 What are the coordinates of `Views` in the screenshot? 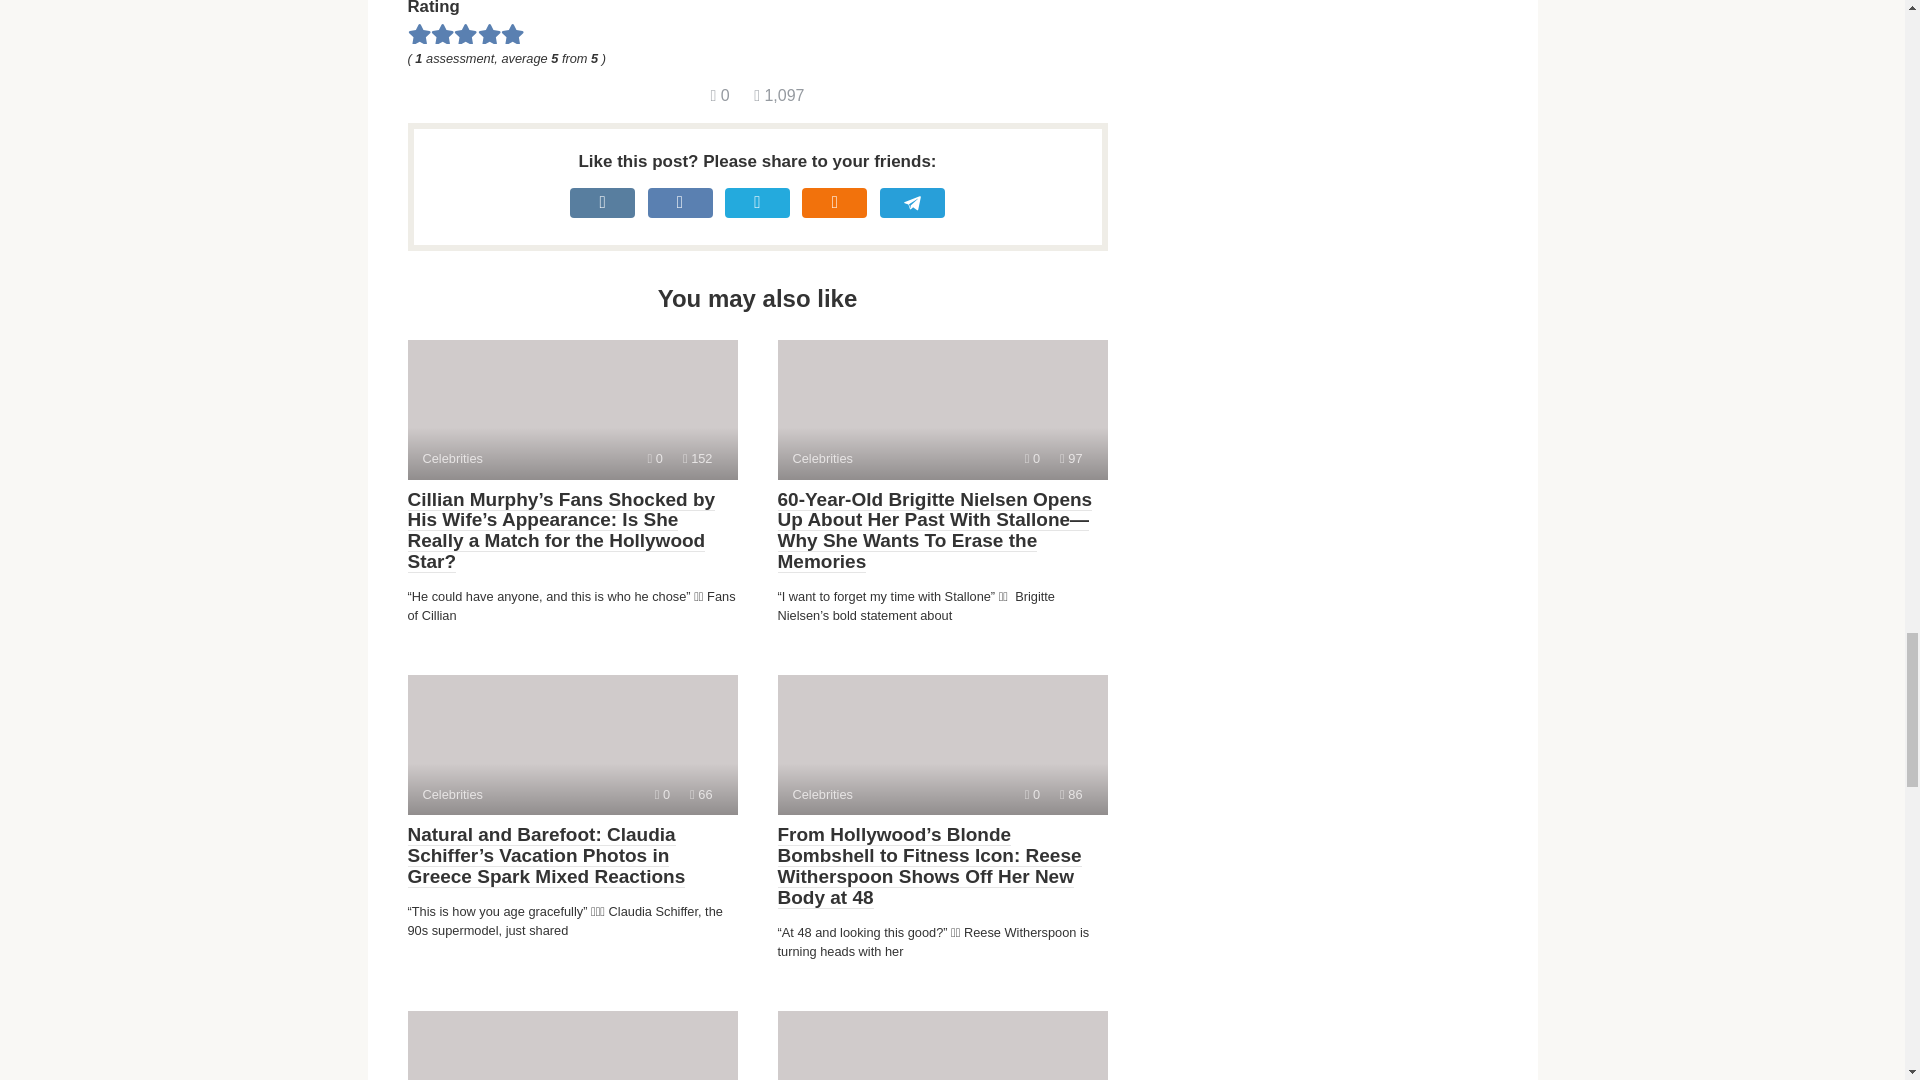 It's located at (720, 95).